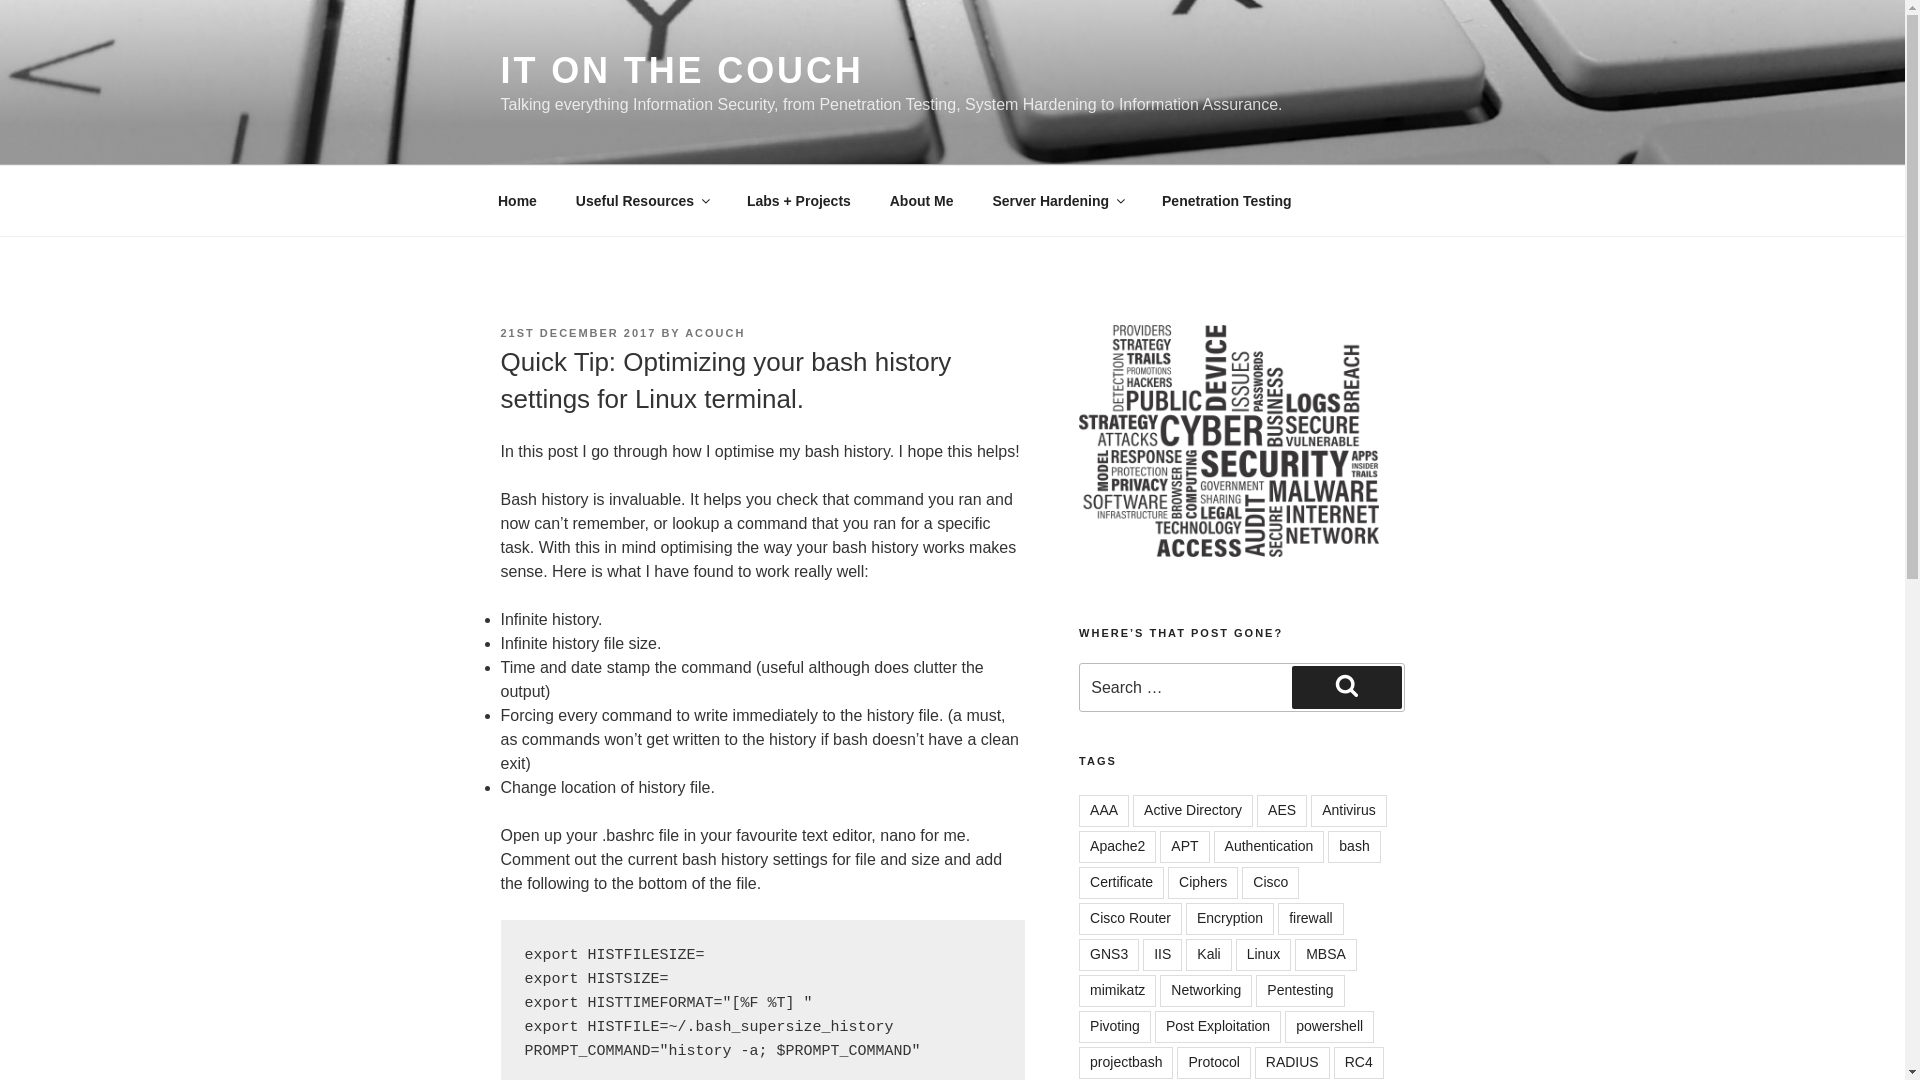 This screenshot has height=1080, width=1920. I want to click on GNS3, so click(1108, 954).